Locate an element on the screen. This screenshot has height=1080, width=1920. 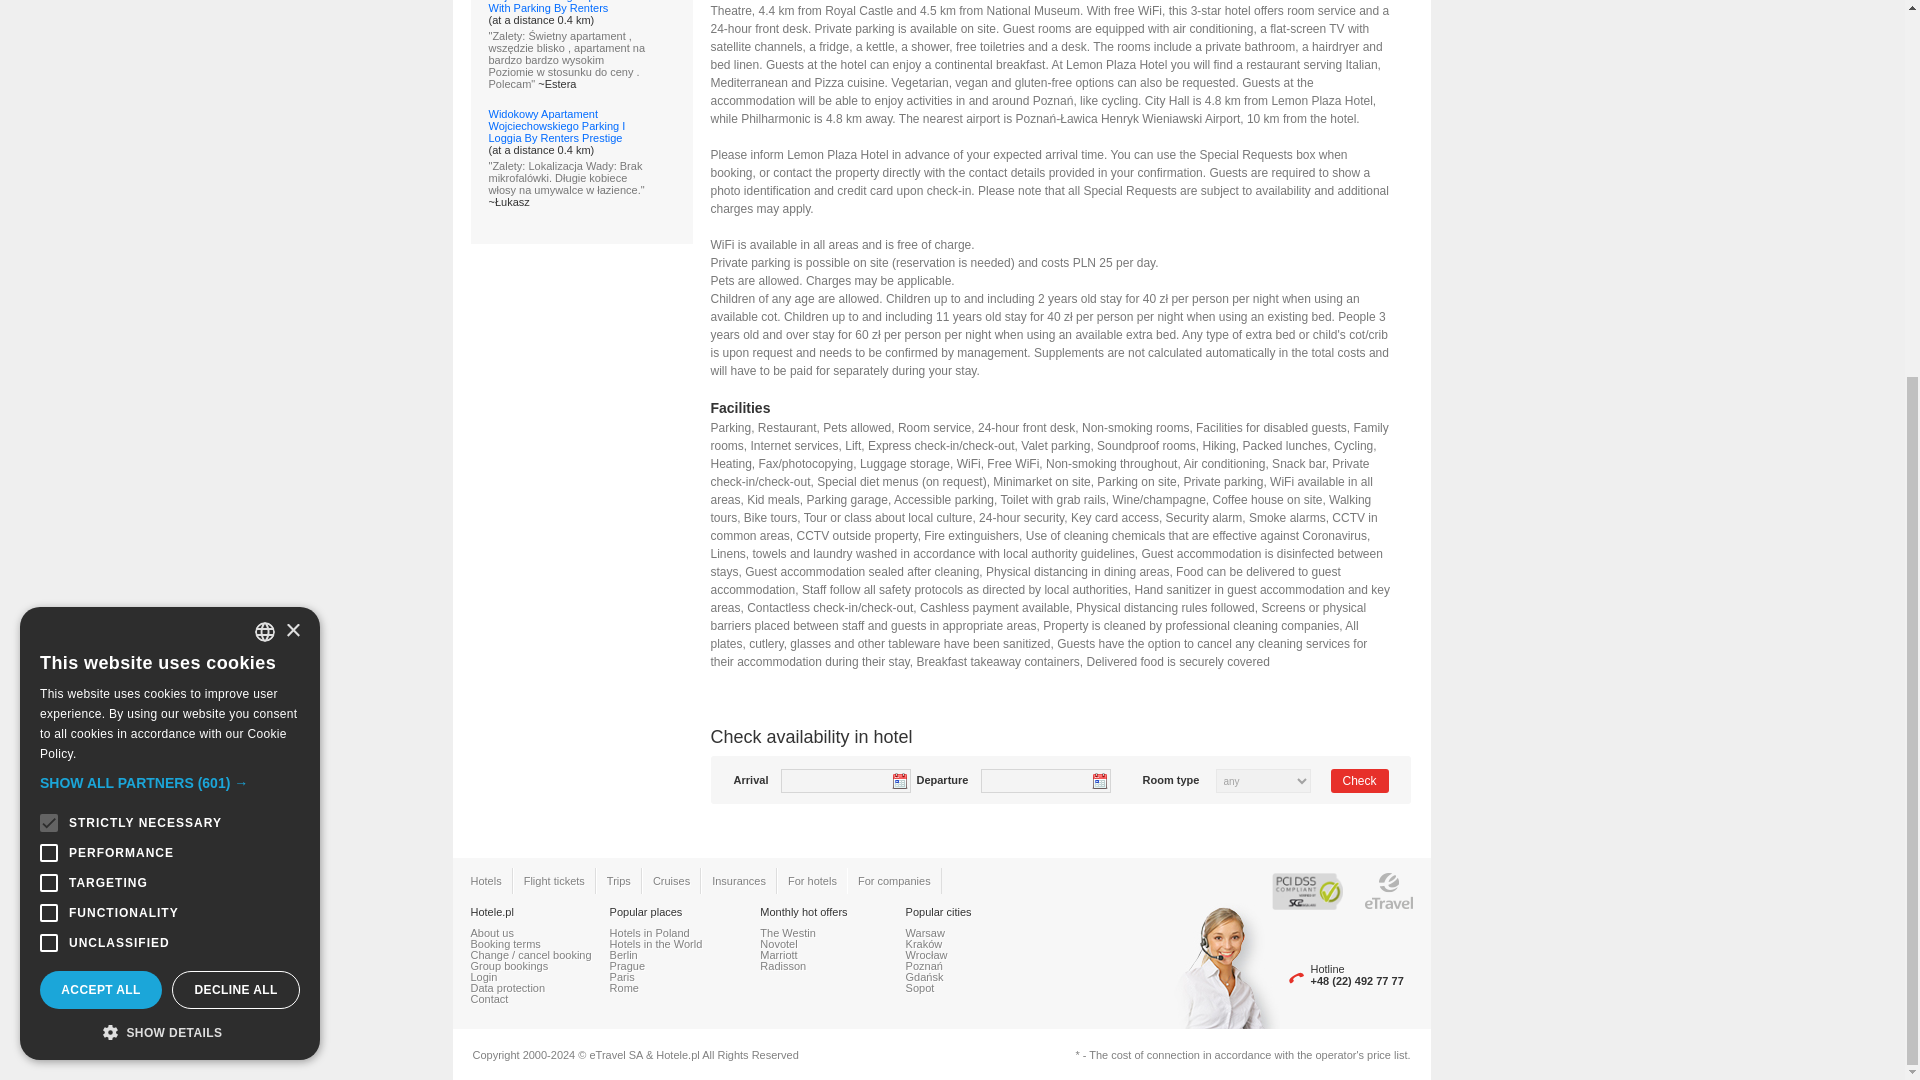
Wojciechowskiego Apartment With Parking By Renters is located at coordinates (559, 7).